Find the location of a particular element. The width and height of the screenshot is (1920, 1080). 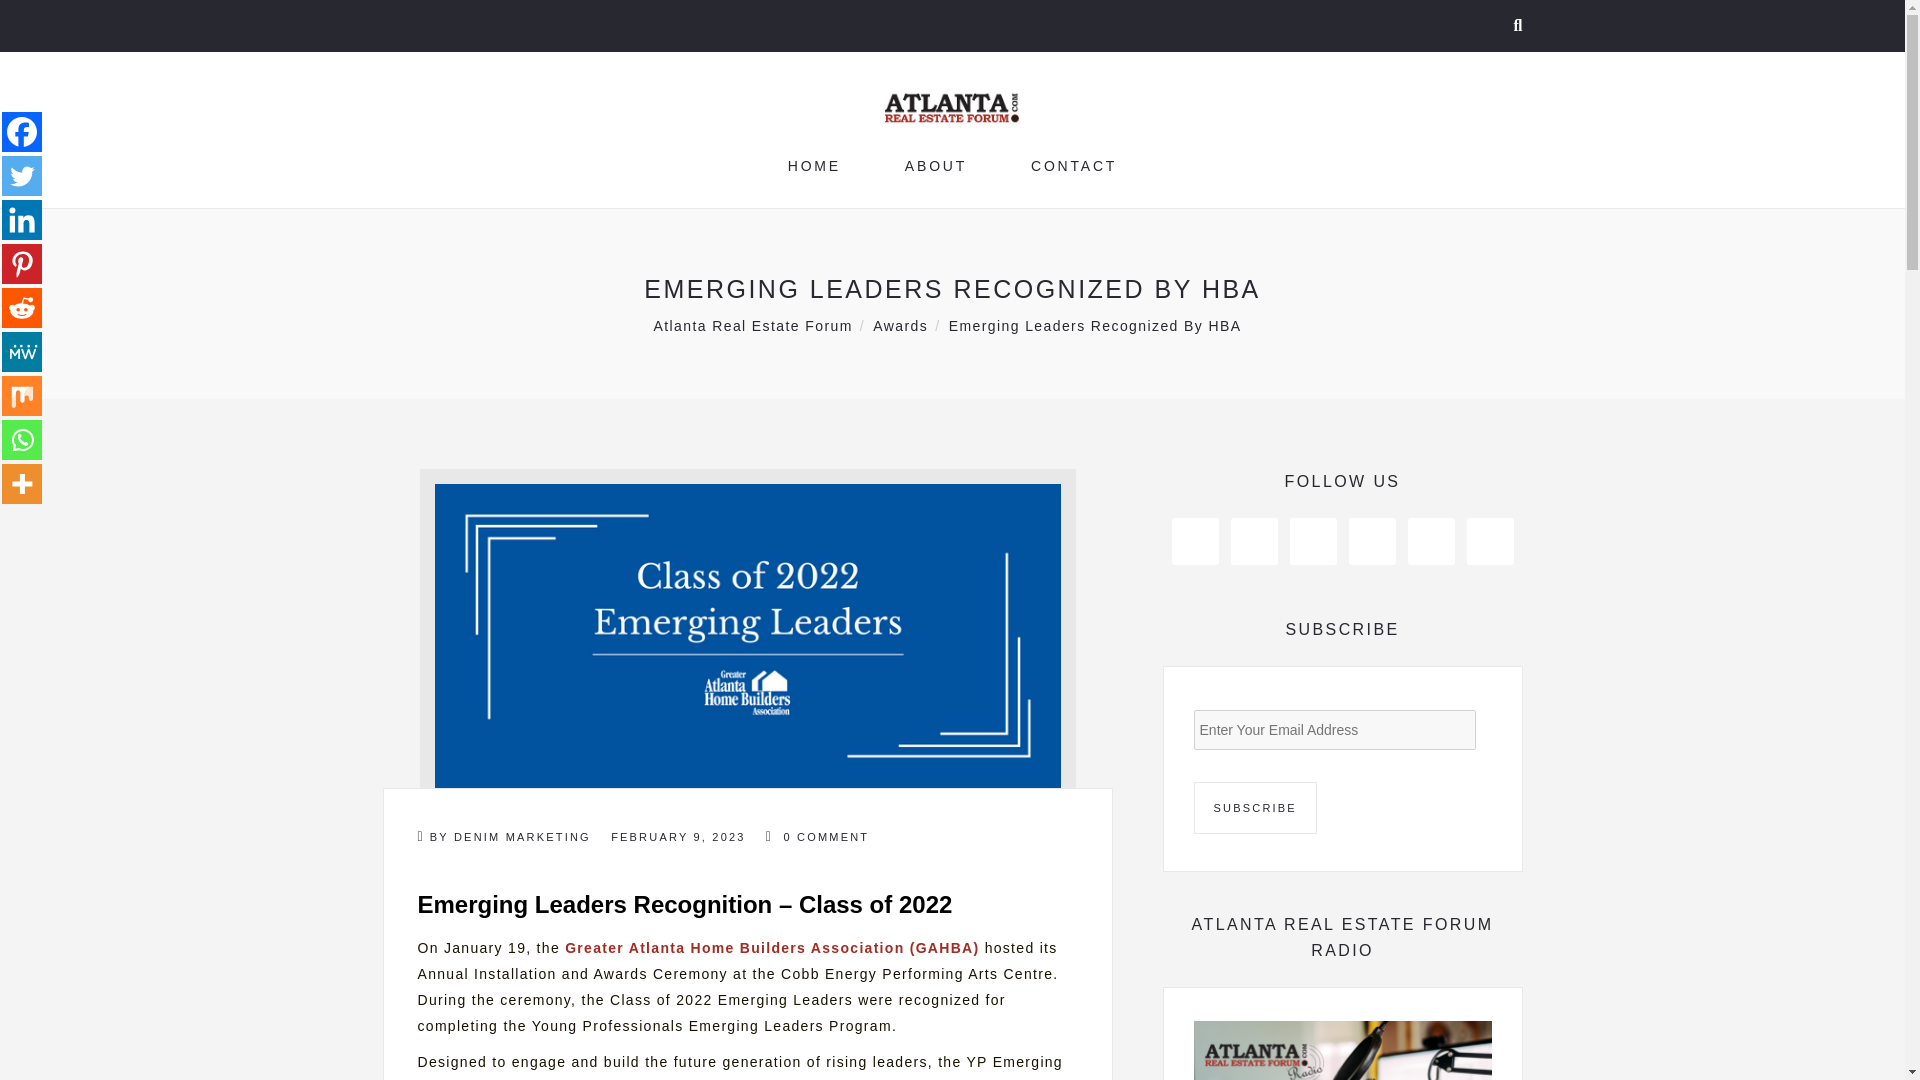

Reddit is located at coordinates (22, 308).